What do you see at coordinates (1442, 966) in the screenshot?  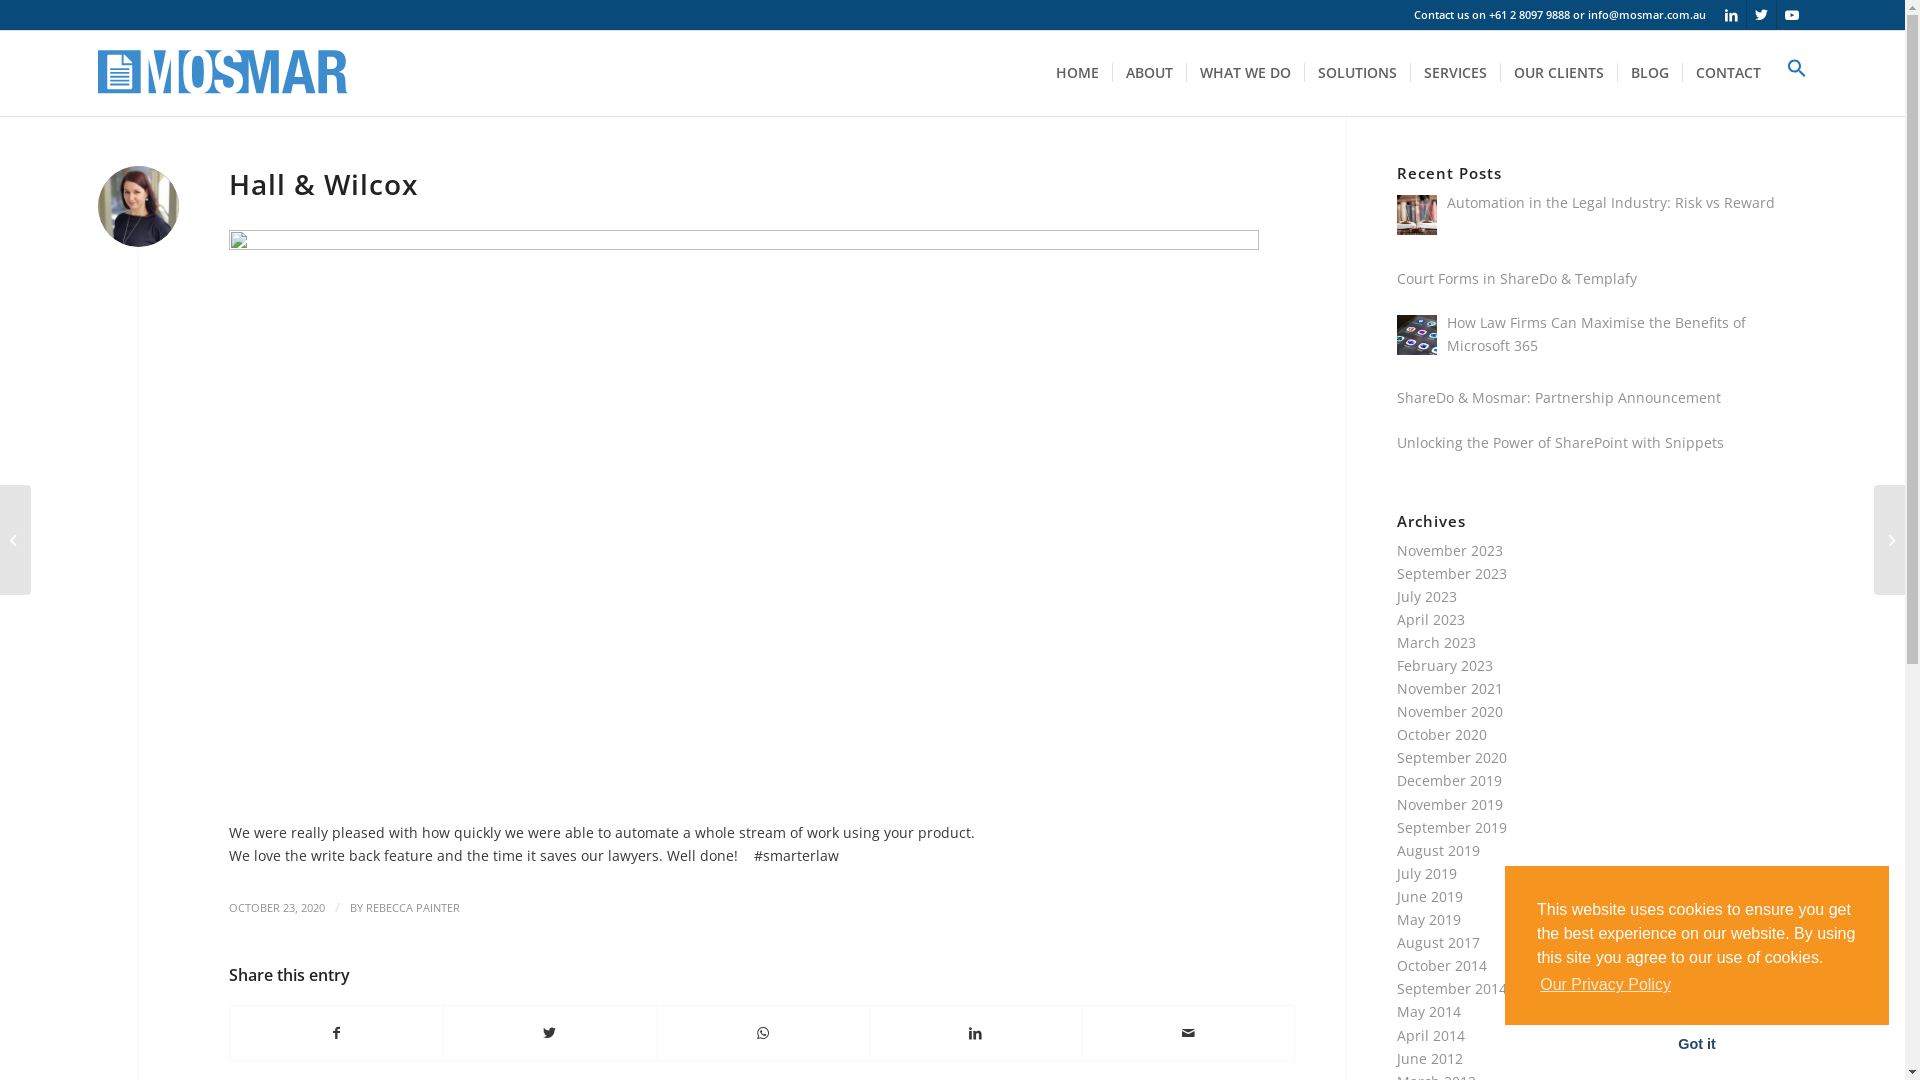 I see `October 2014` at bounding box center [1442, 966].